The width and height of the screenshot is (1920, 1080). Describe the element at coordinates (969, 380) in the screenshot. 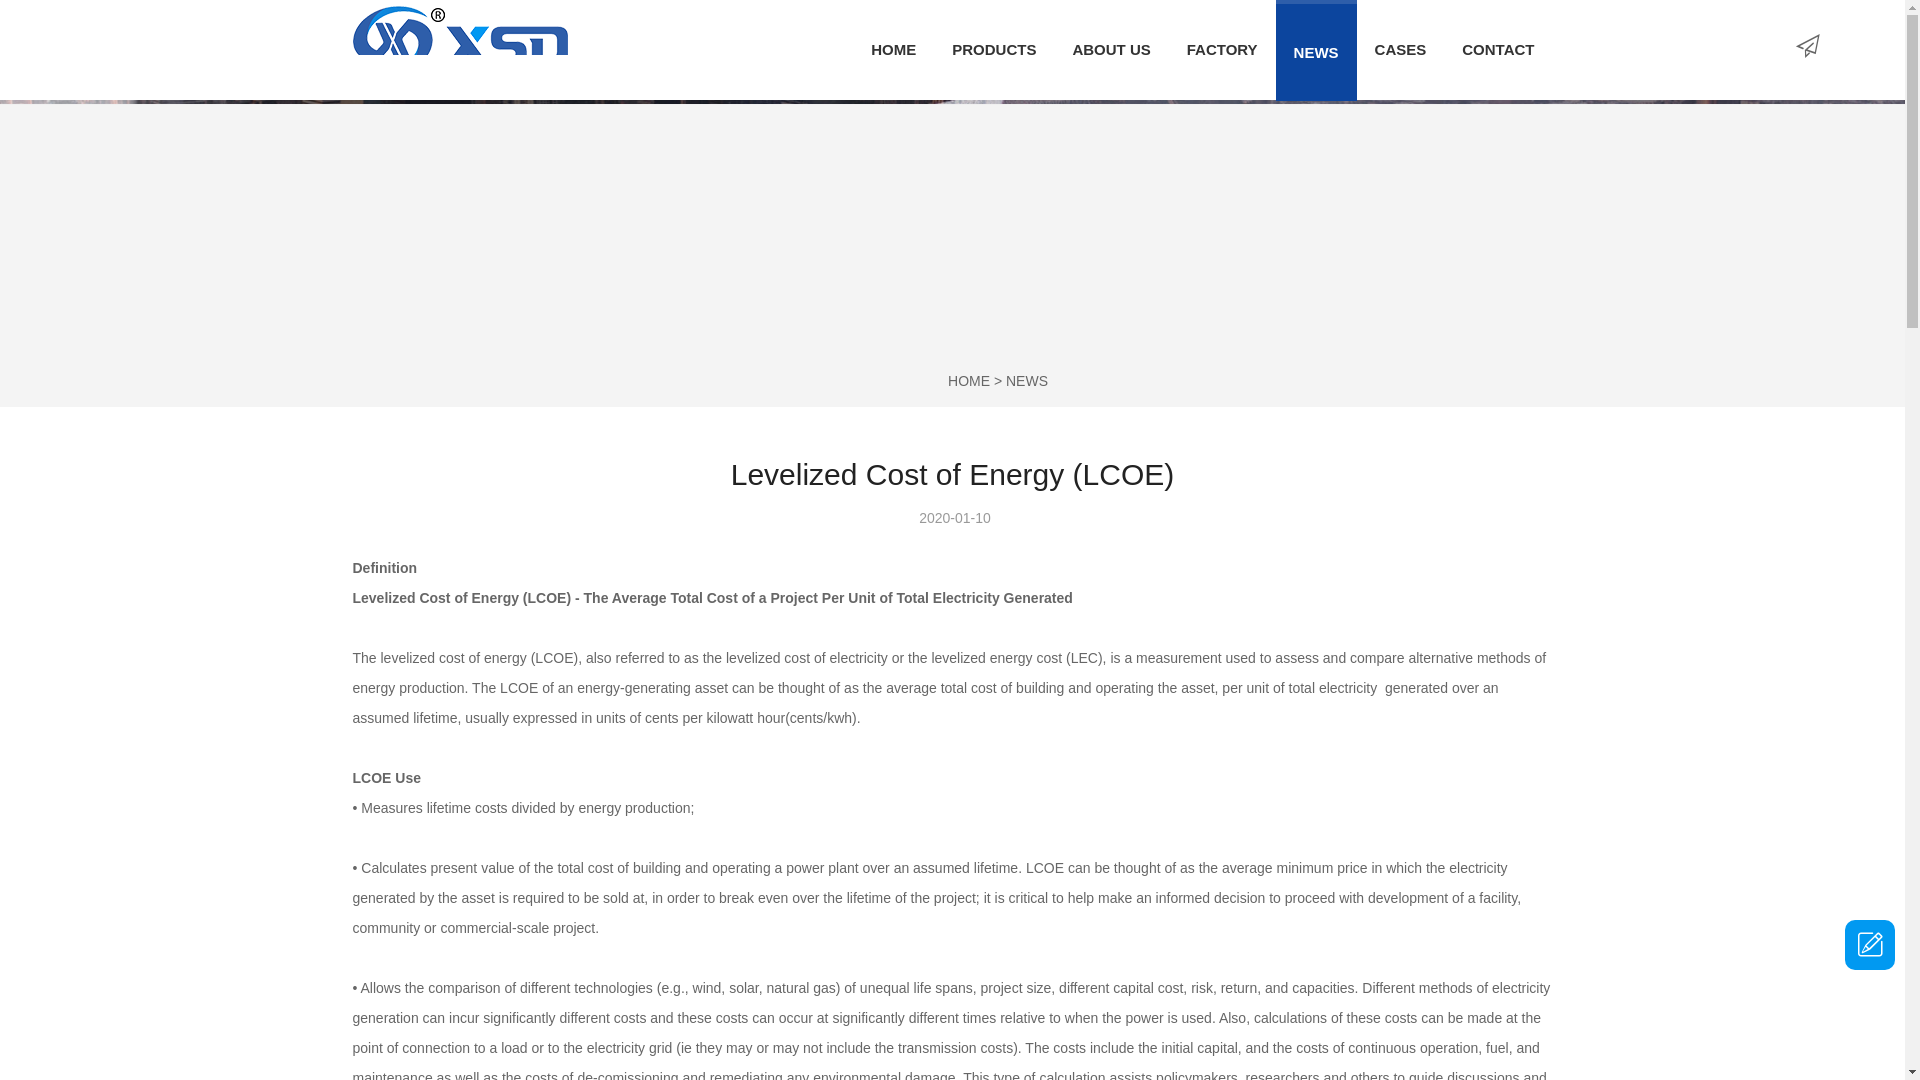

I see `HOME` at that location.